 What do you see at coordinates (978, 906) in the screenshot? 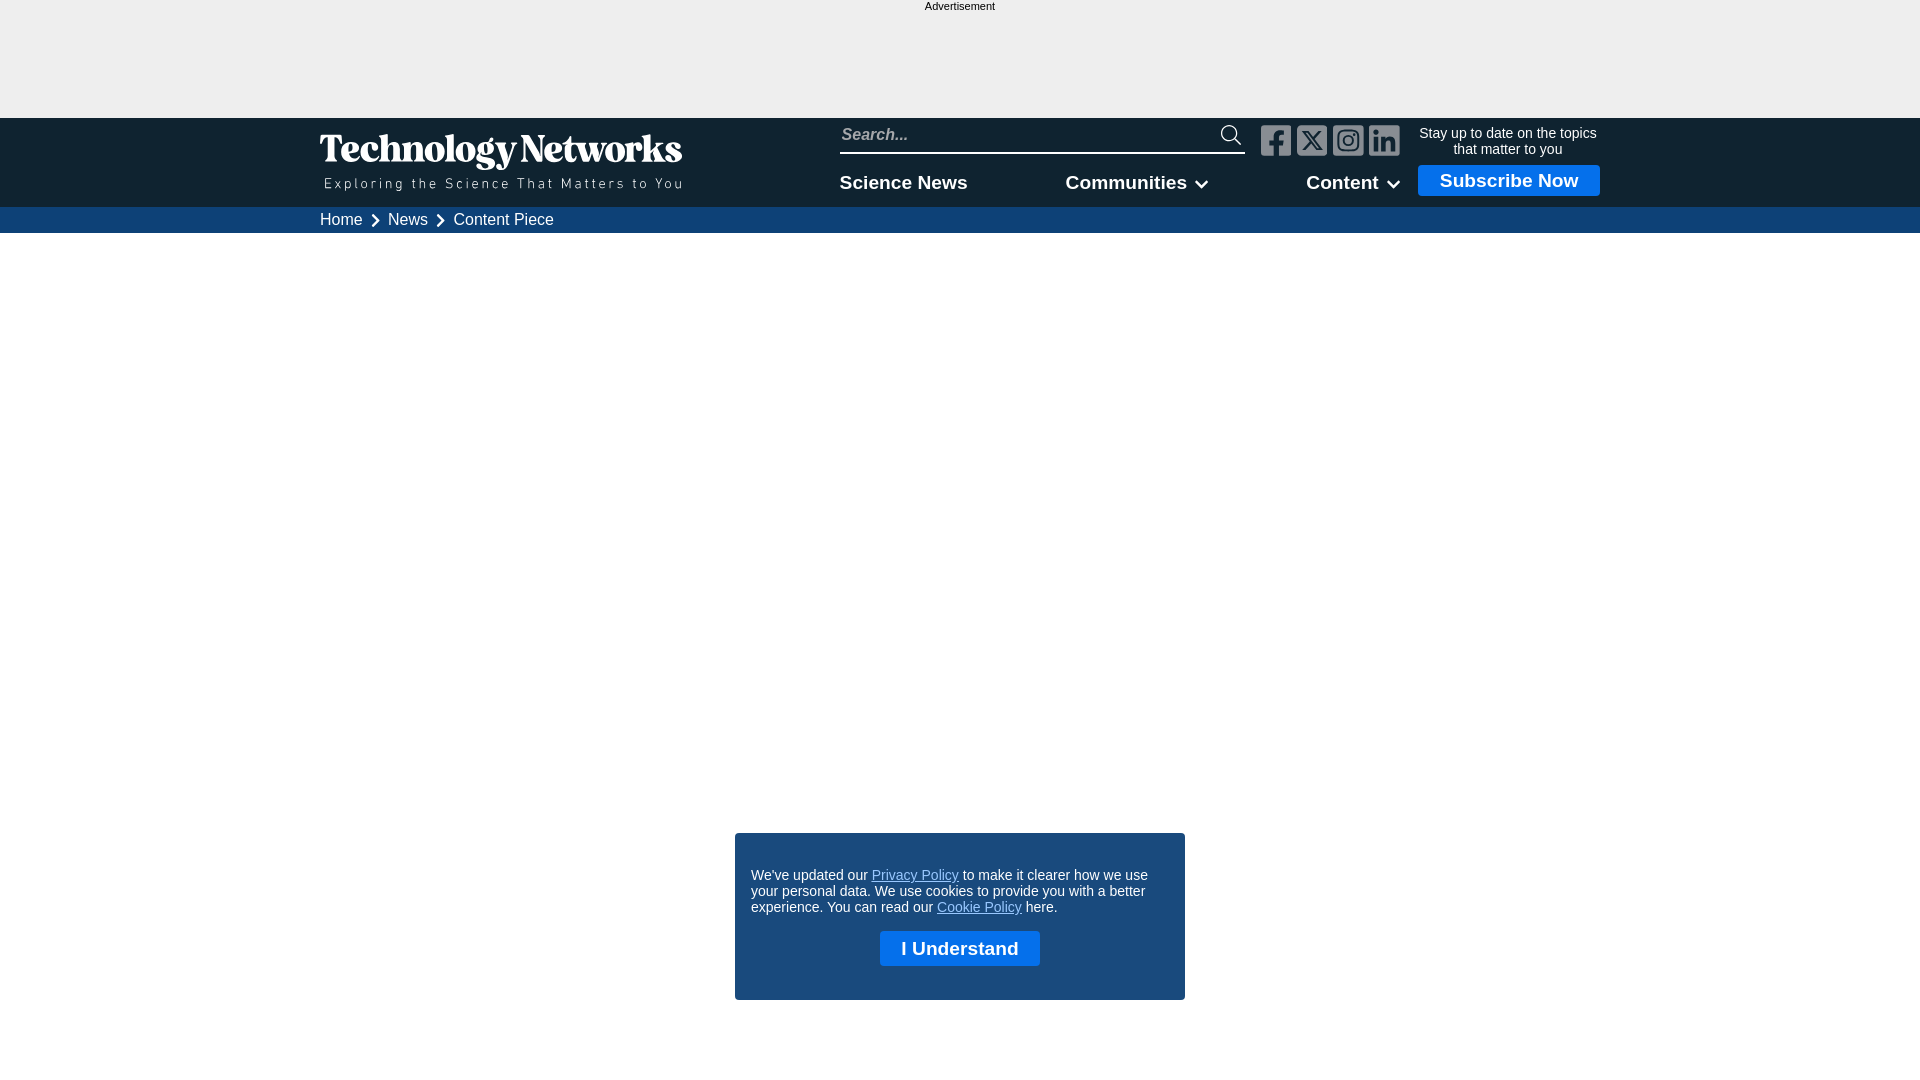
I see `Cookie Policy` at bounding box center [978, 906].